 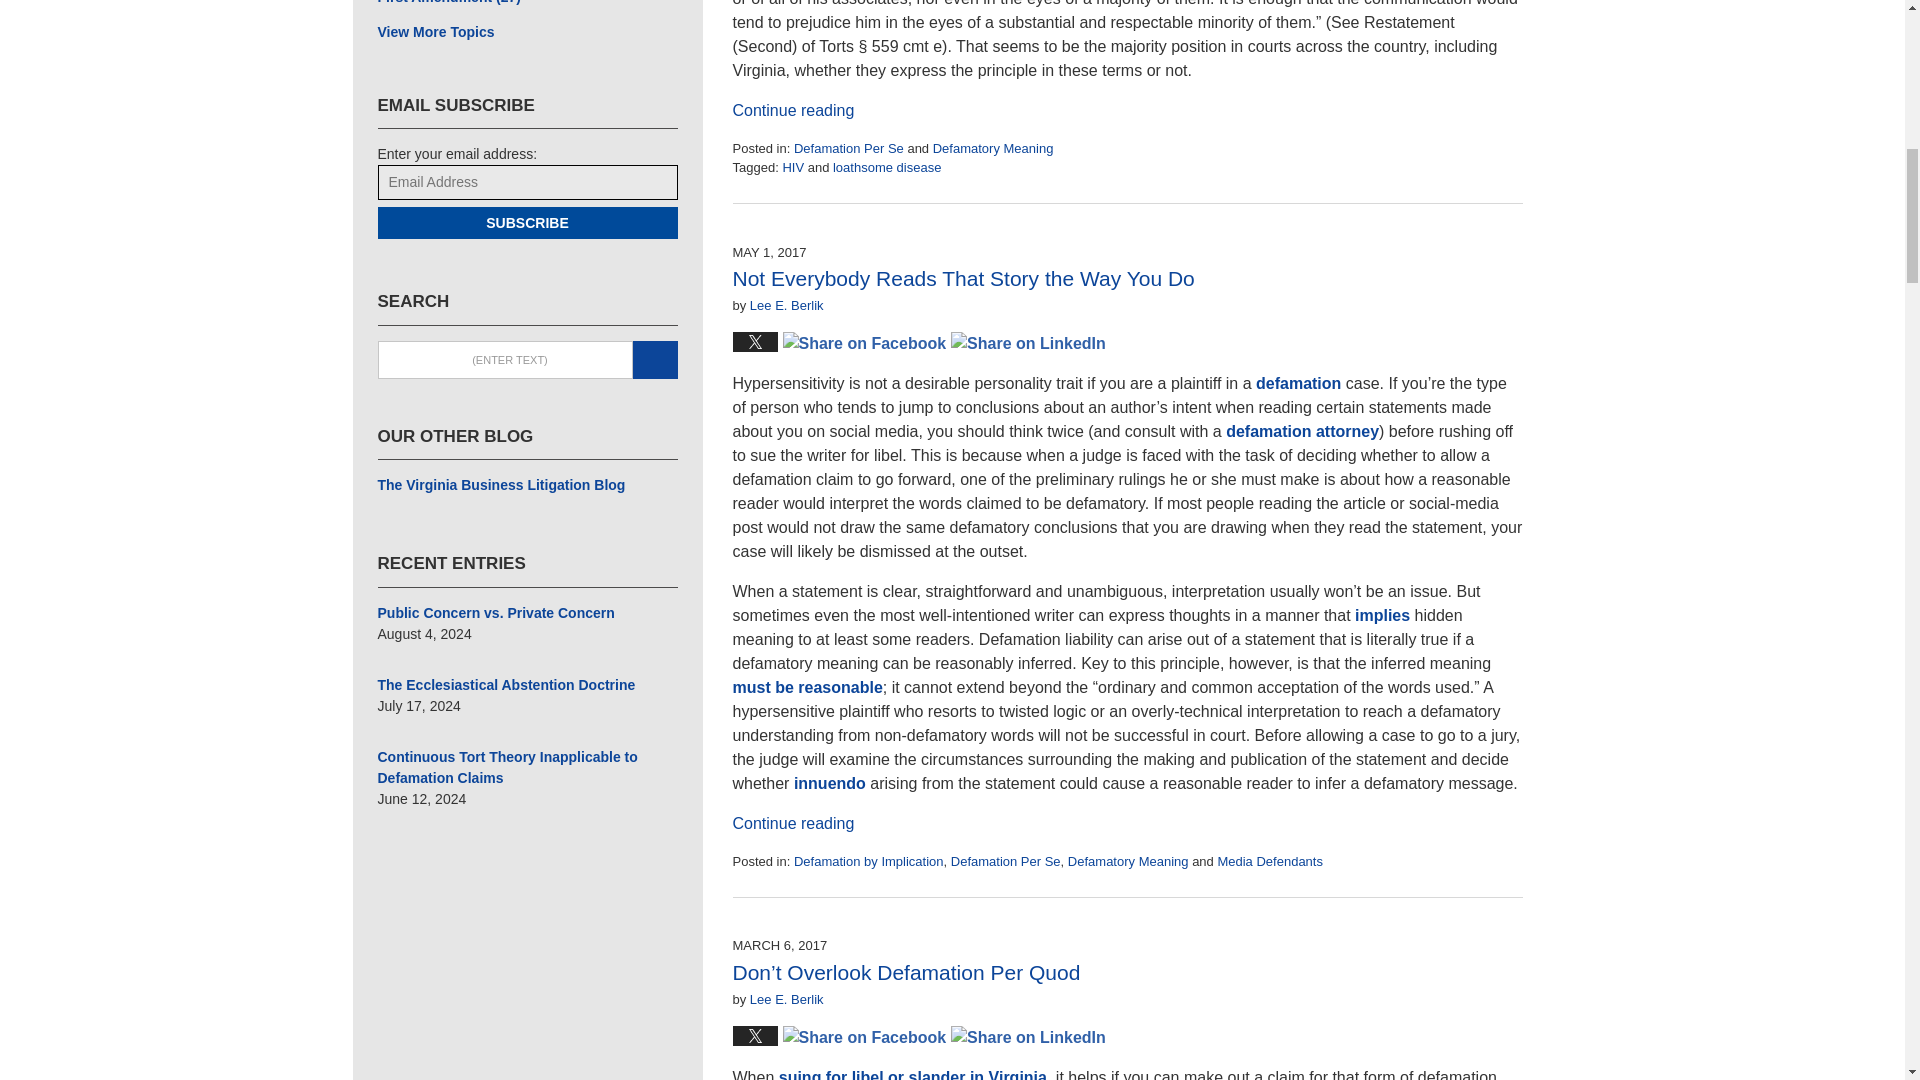 What do you see at coordinates (869, 862) in the screenshot?
I see `View all posts in Defamation by Implication` at bounding box center [869, 862].